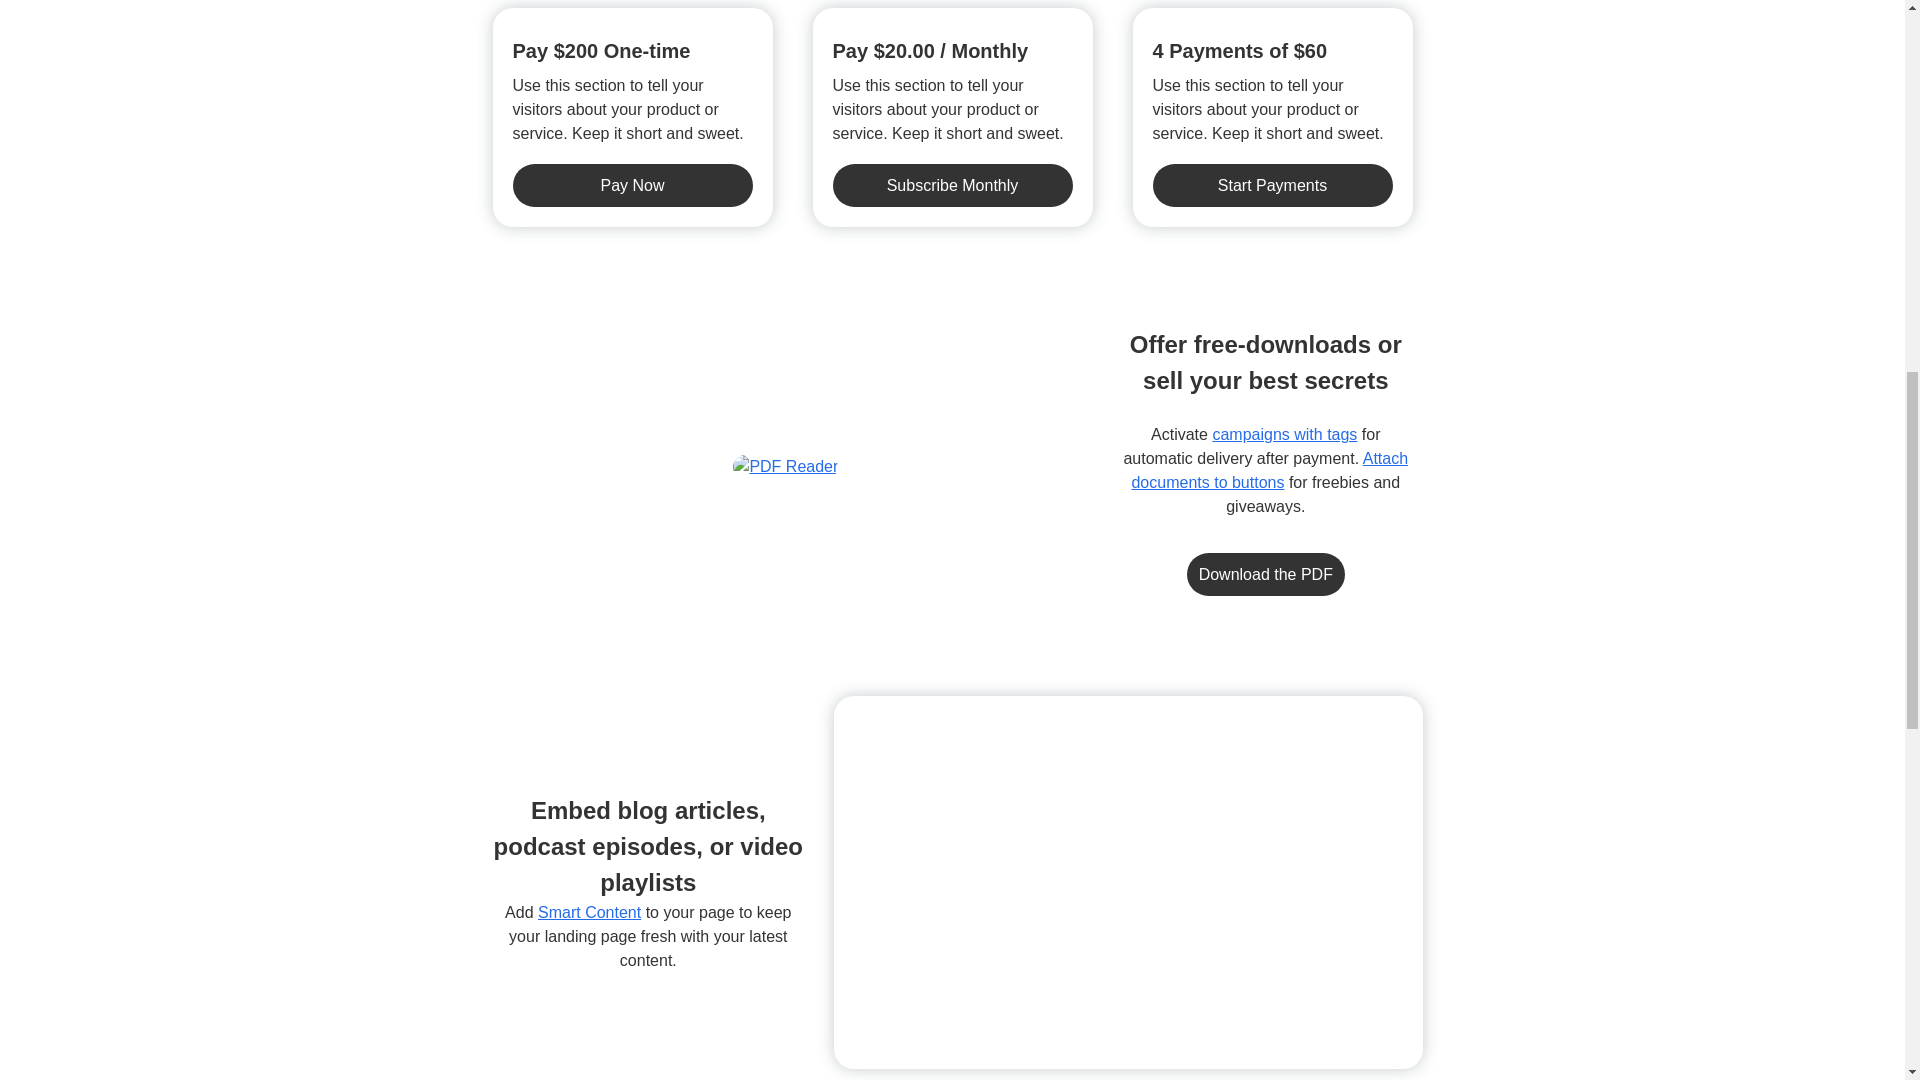 The width and height of the screenshot is (1920, 1080). Describe the element at coordinates (1272, 186) in the screenshot. I see `Start Payments` at that location.